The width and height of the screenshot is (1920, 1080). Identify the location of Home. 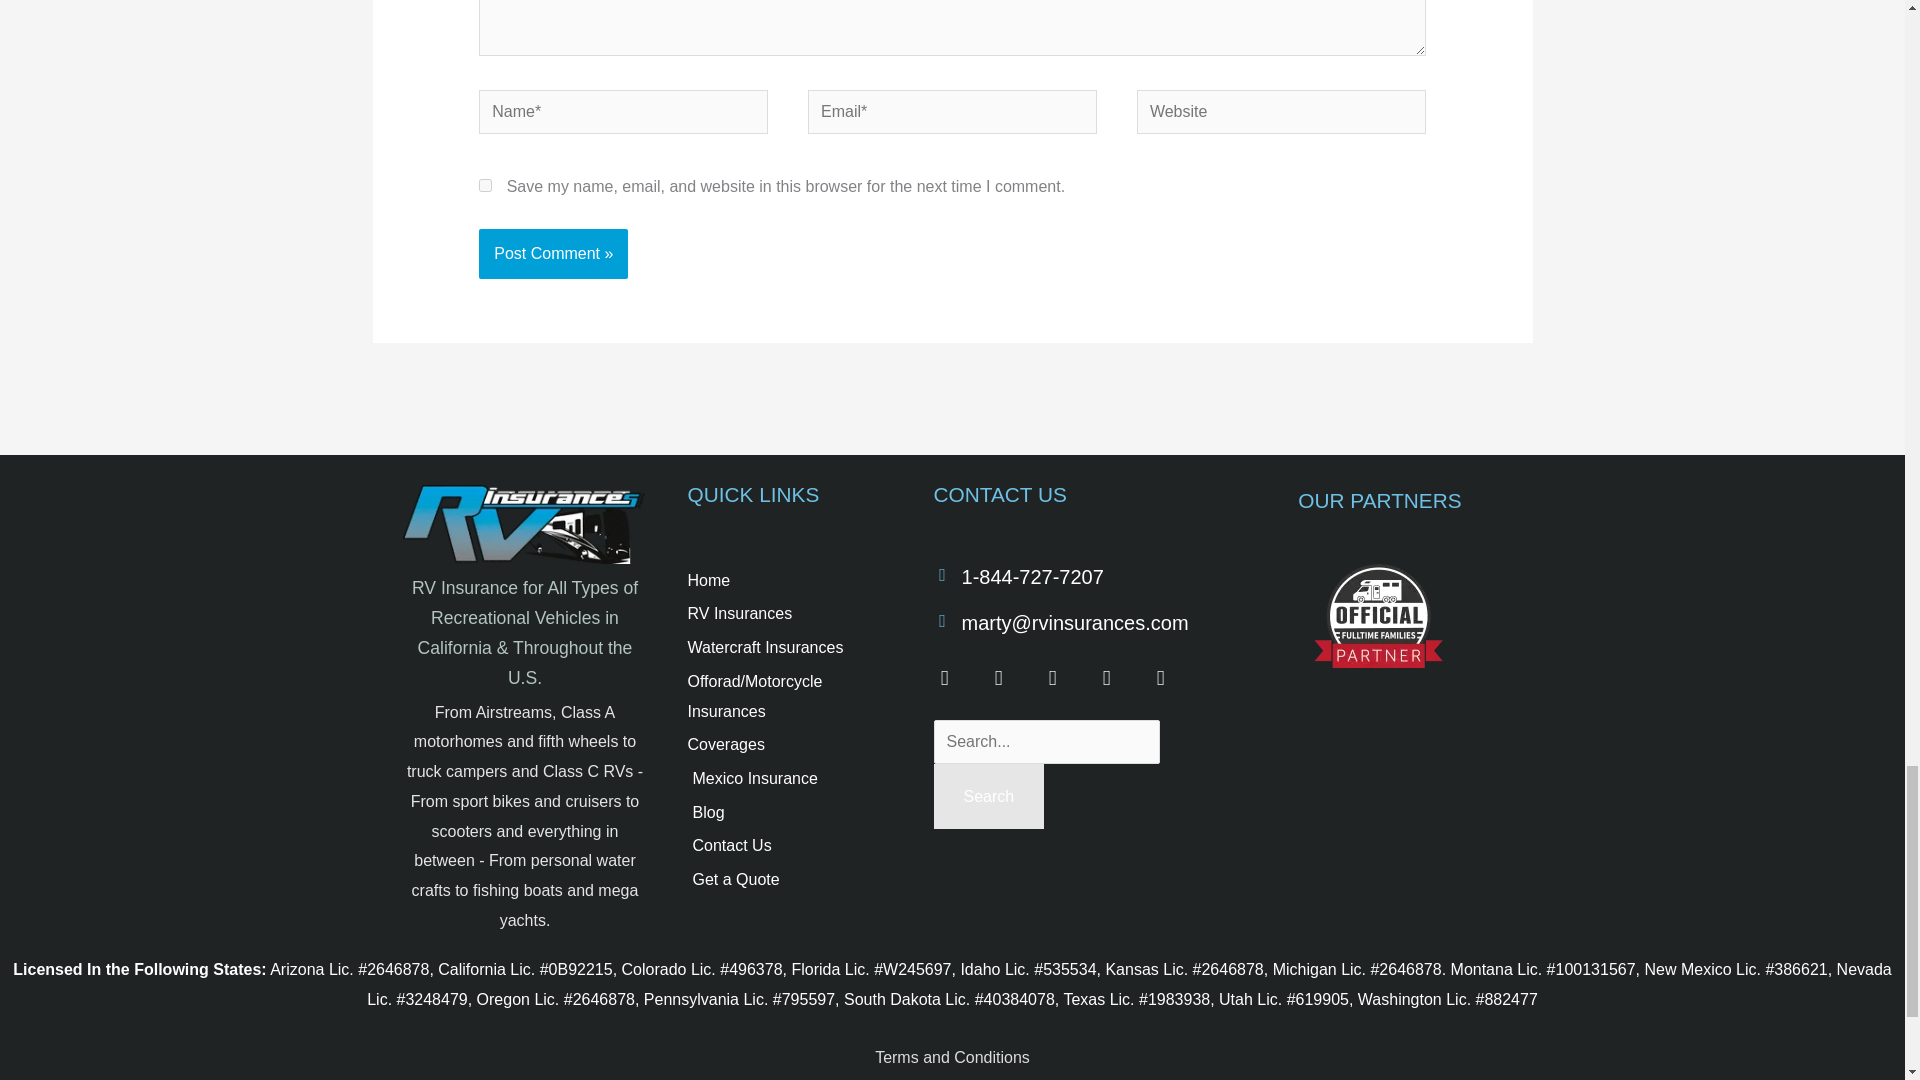
(790, 580).